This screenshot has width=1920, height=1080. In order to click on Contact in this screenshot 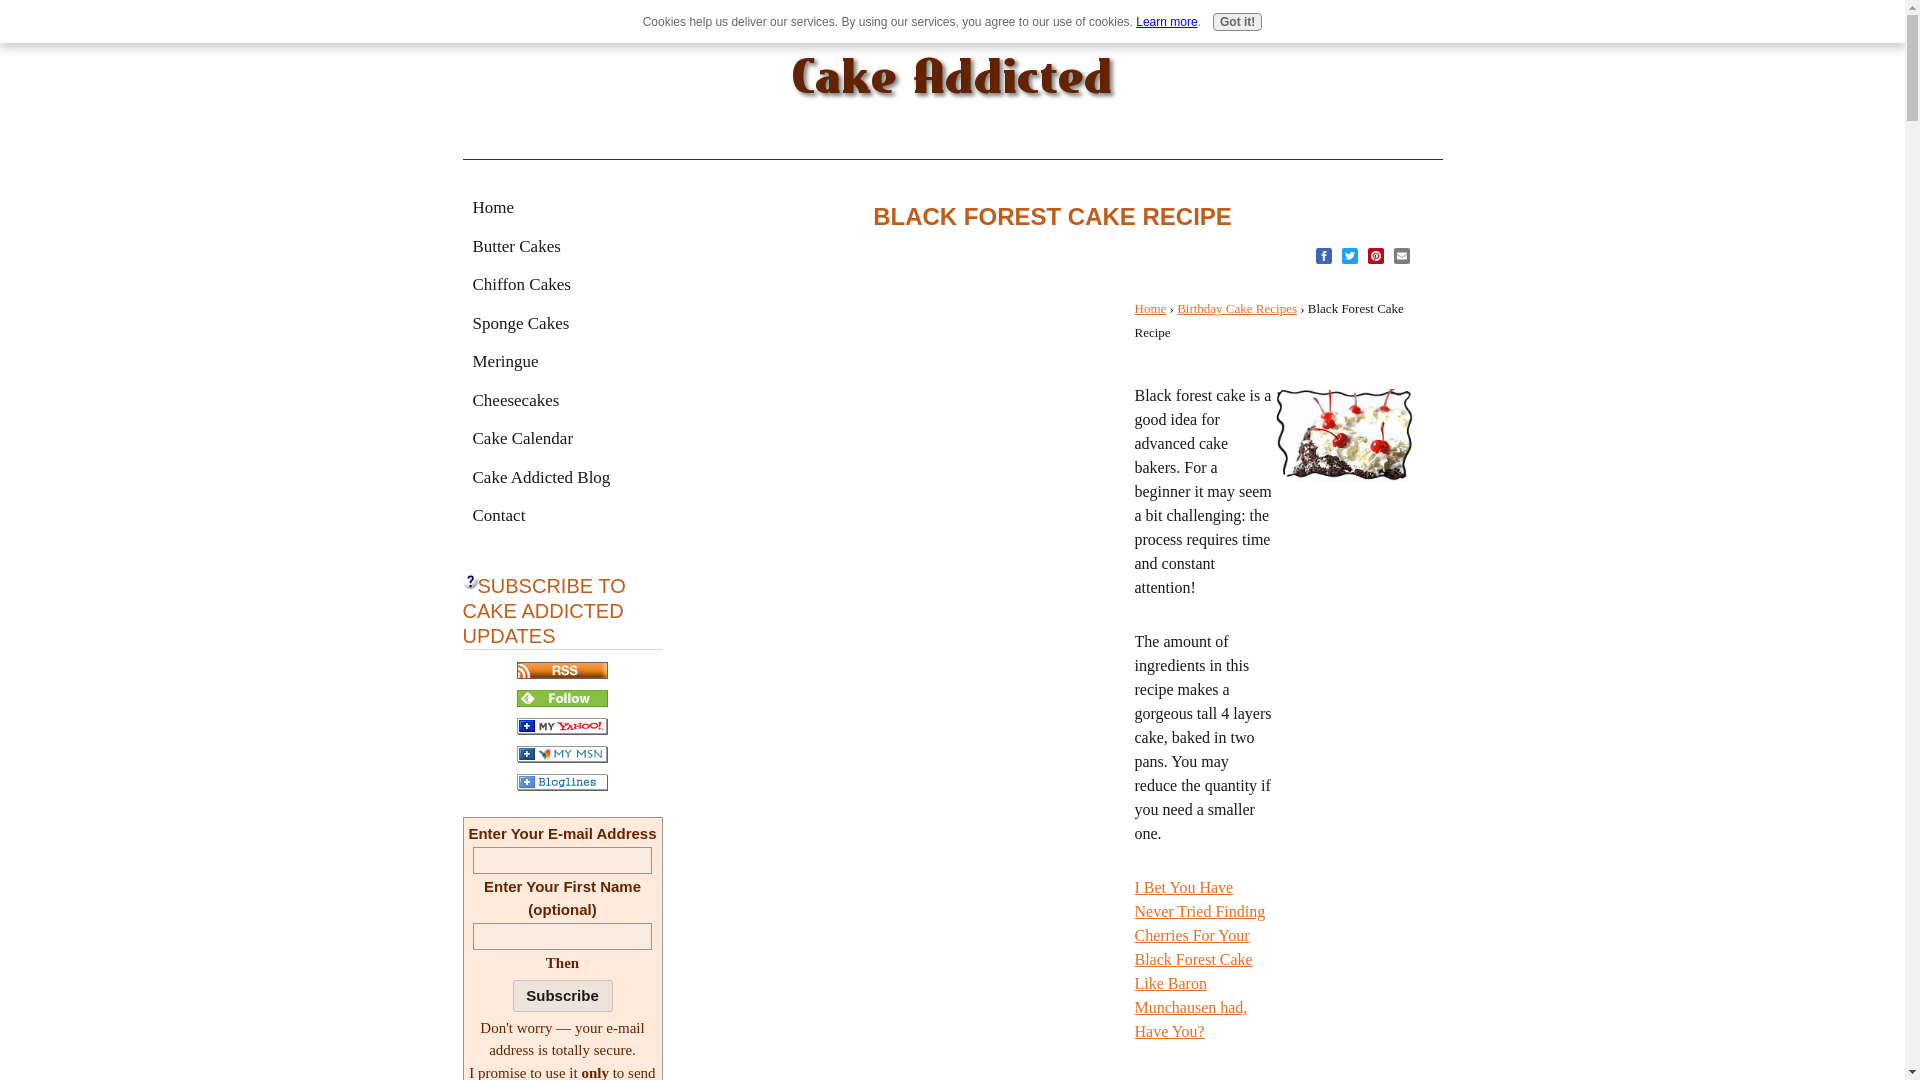, I will do `click(562, 515)`.